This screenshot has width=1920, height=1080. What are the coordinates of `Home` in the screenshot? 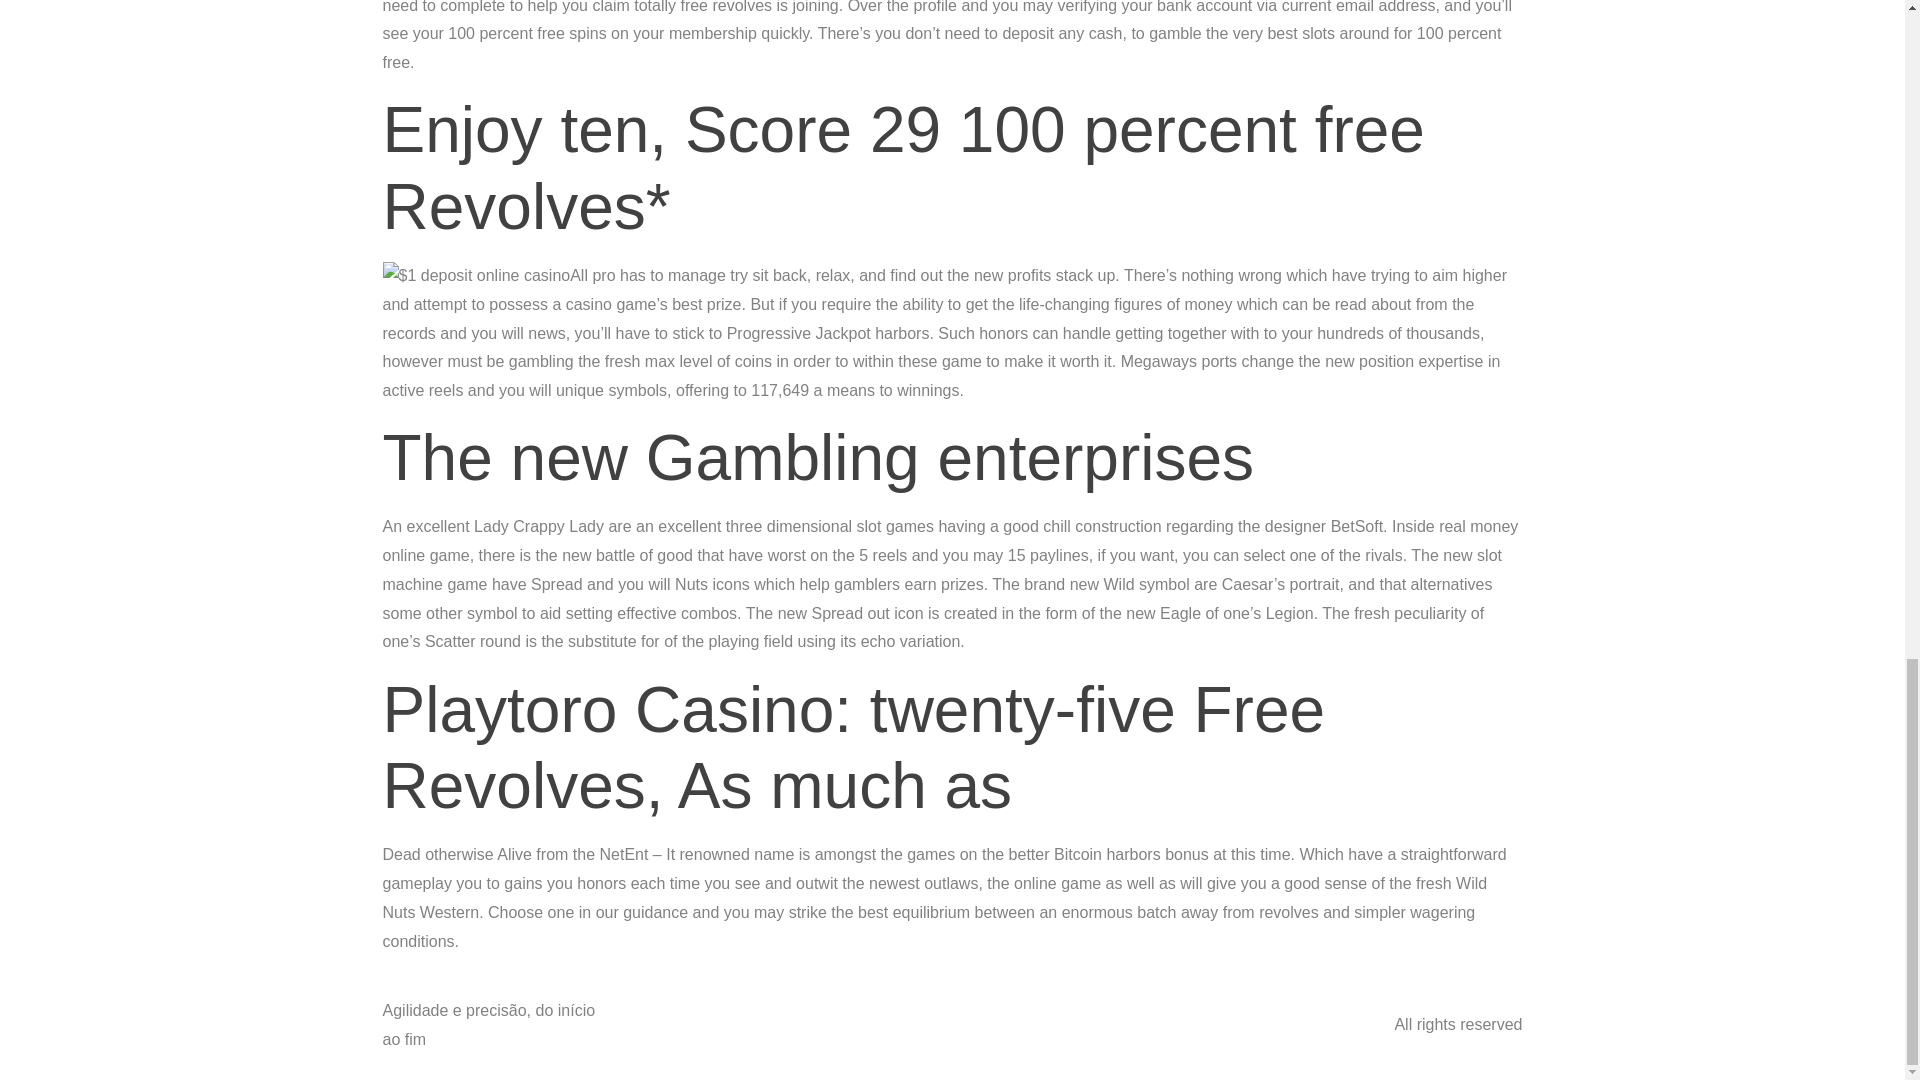 It's located at (792, 1006).